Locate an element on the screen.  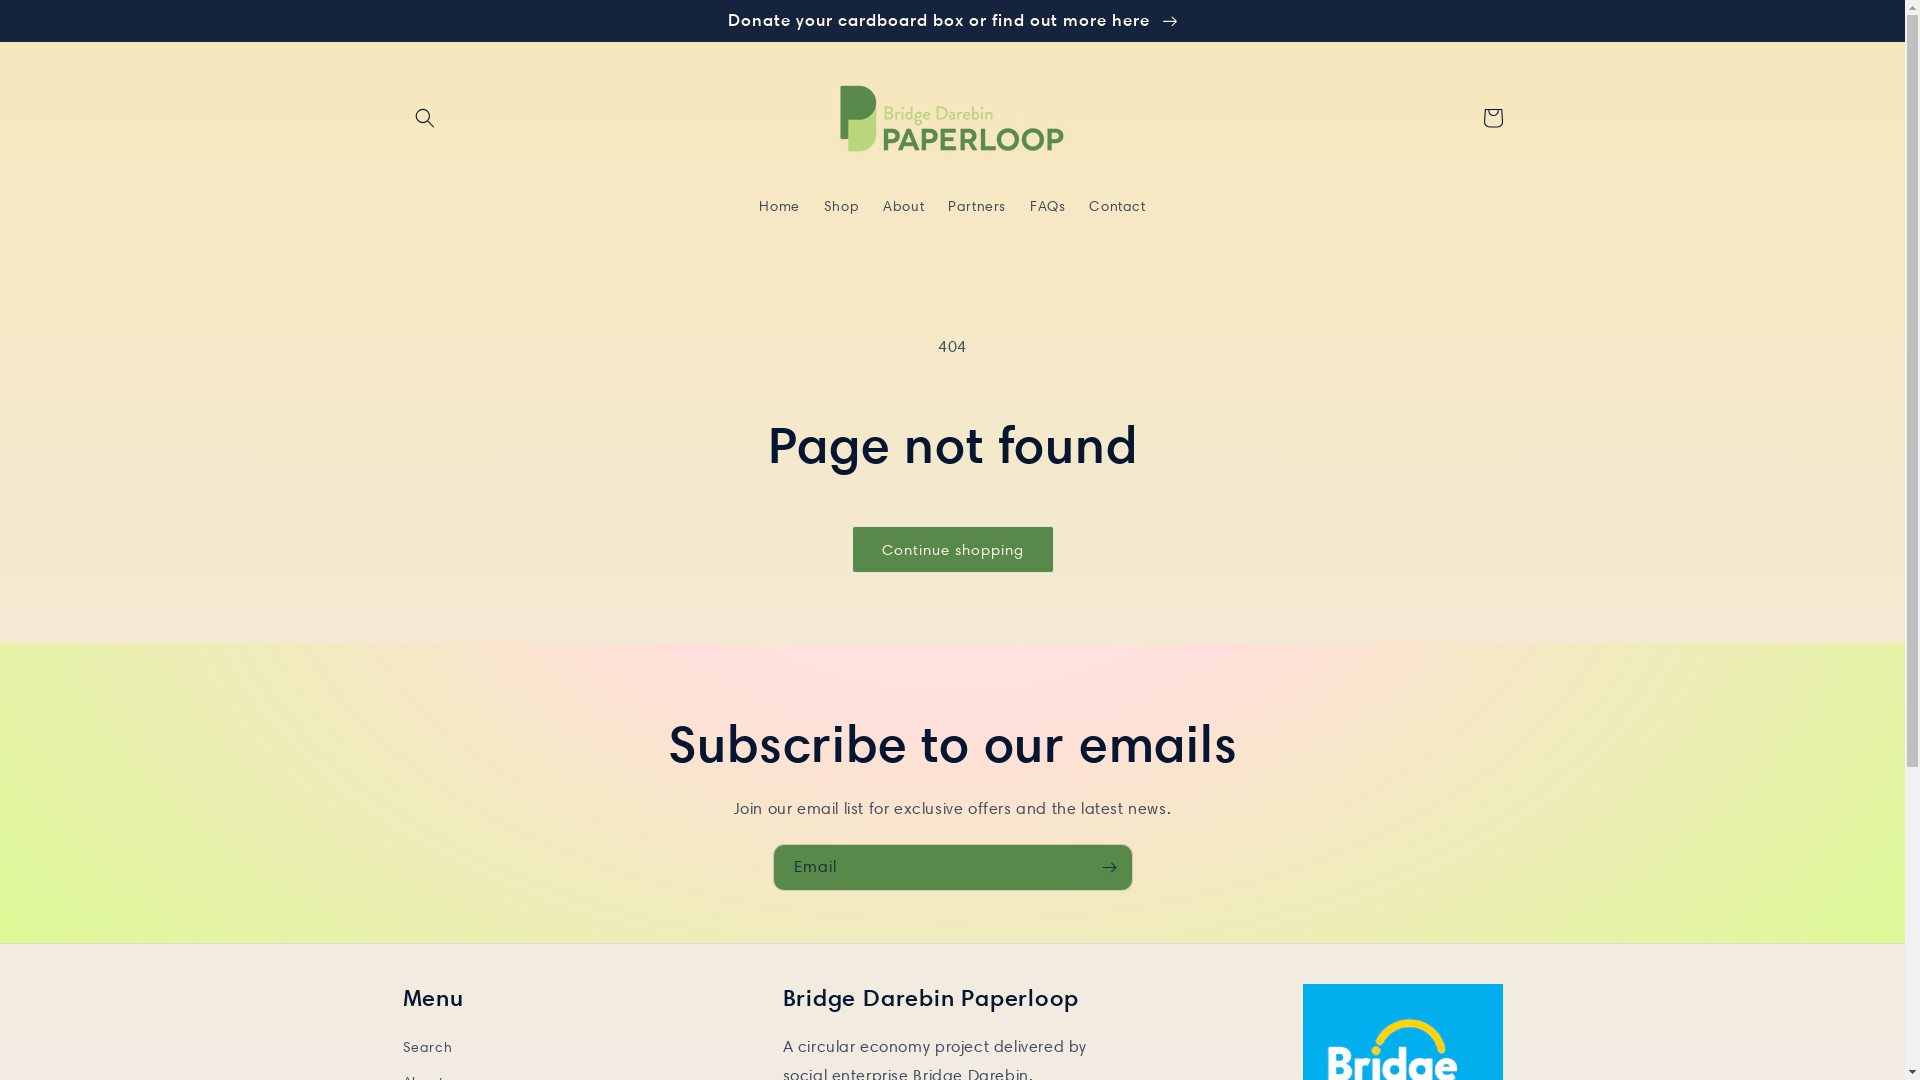
Partners is located at coordinates (976, 206).